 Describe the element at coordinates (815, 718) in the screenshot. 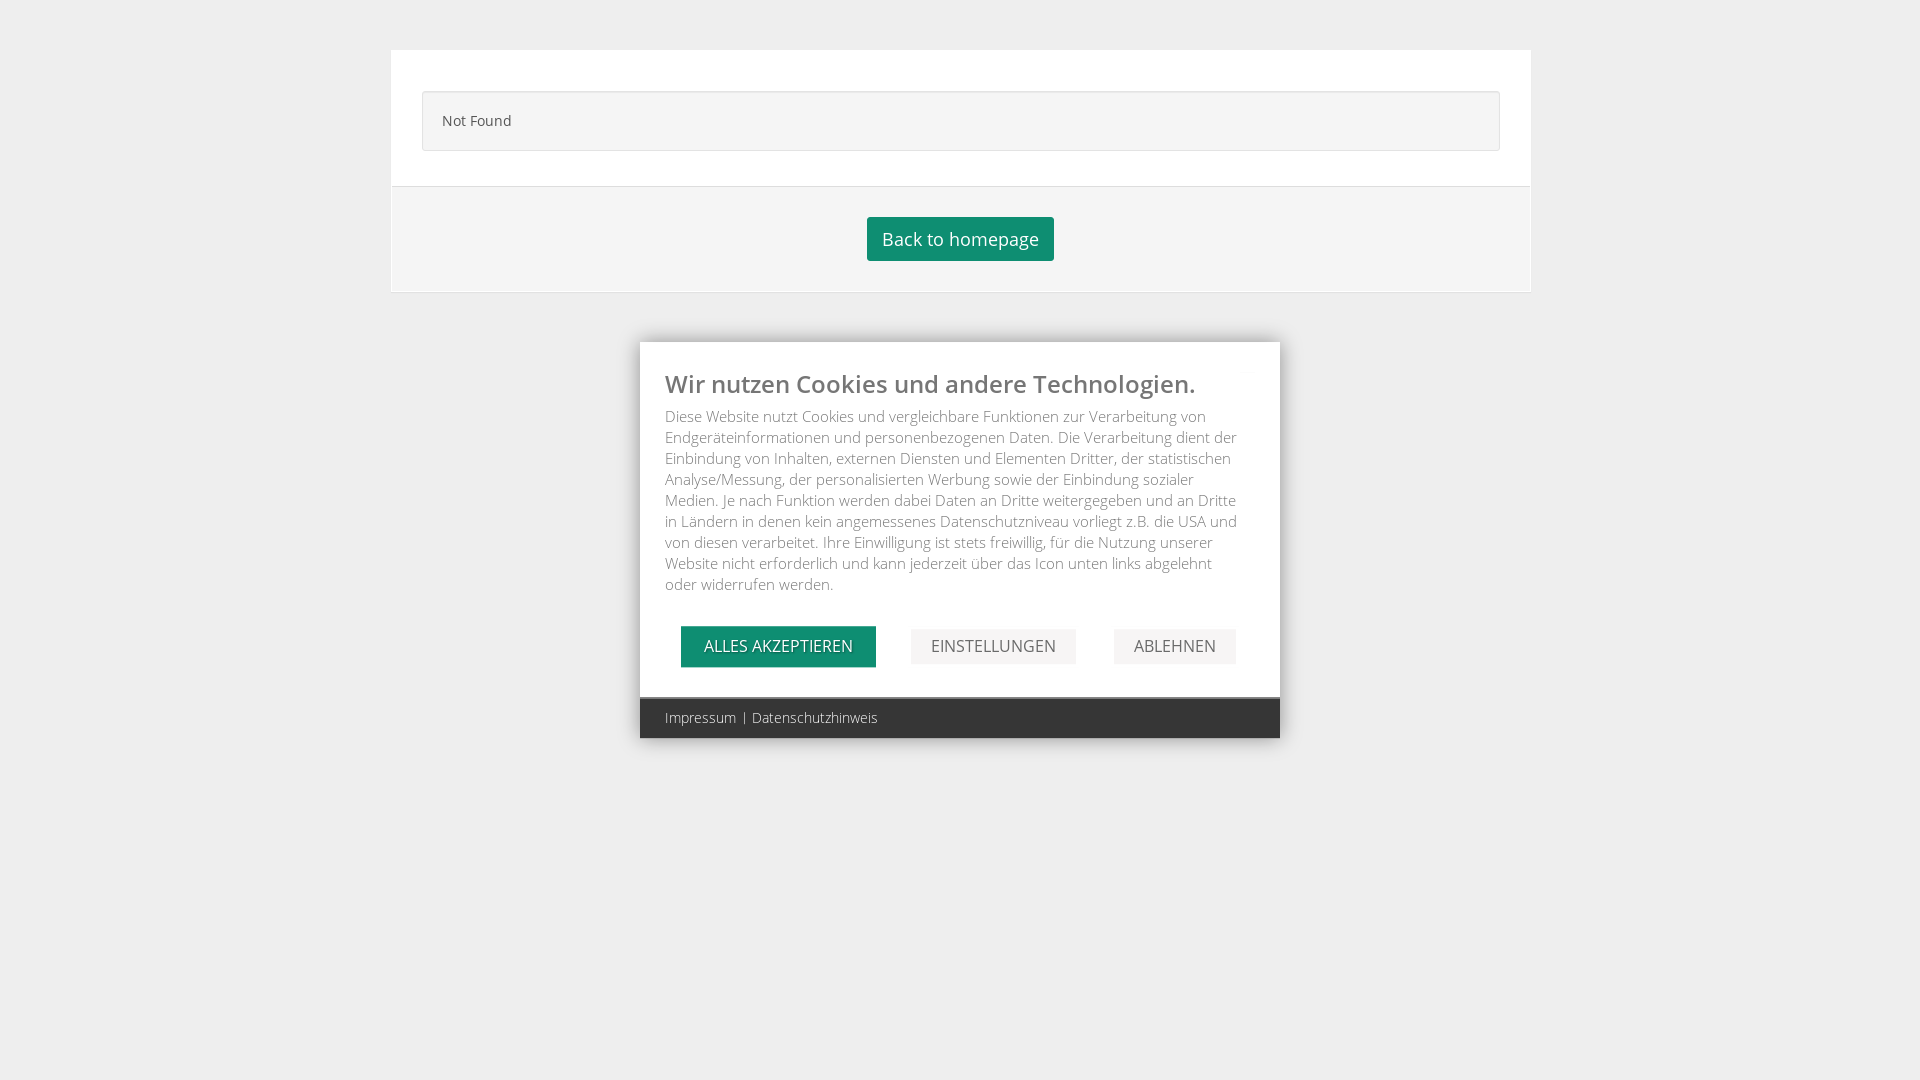

I see `Datenschutzhinweis` at that location.